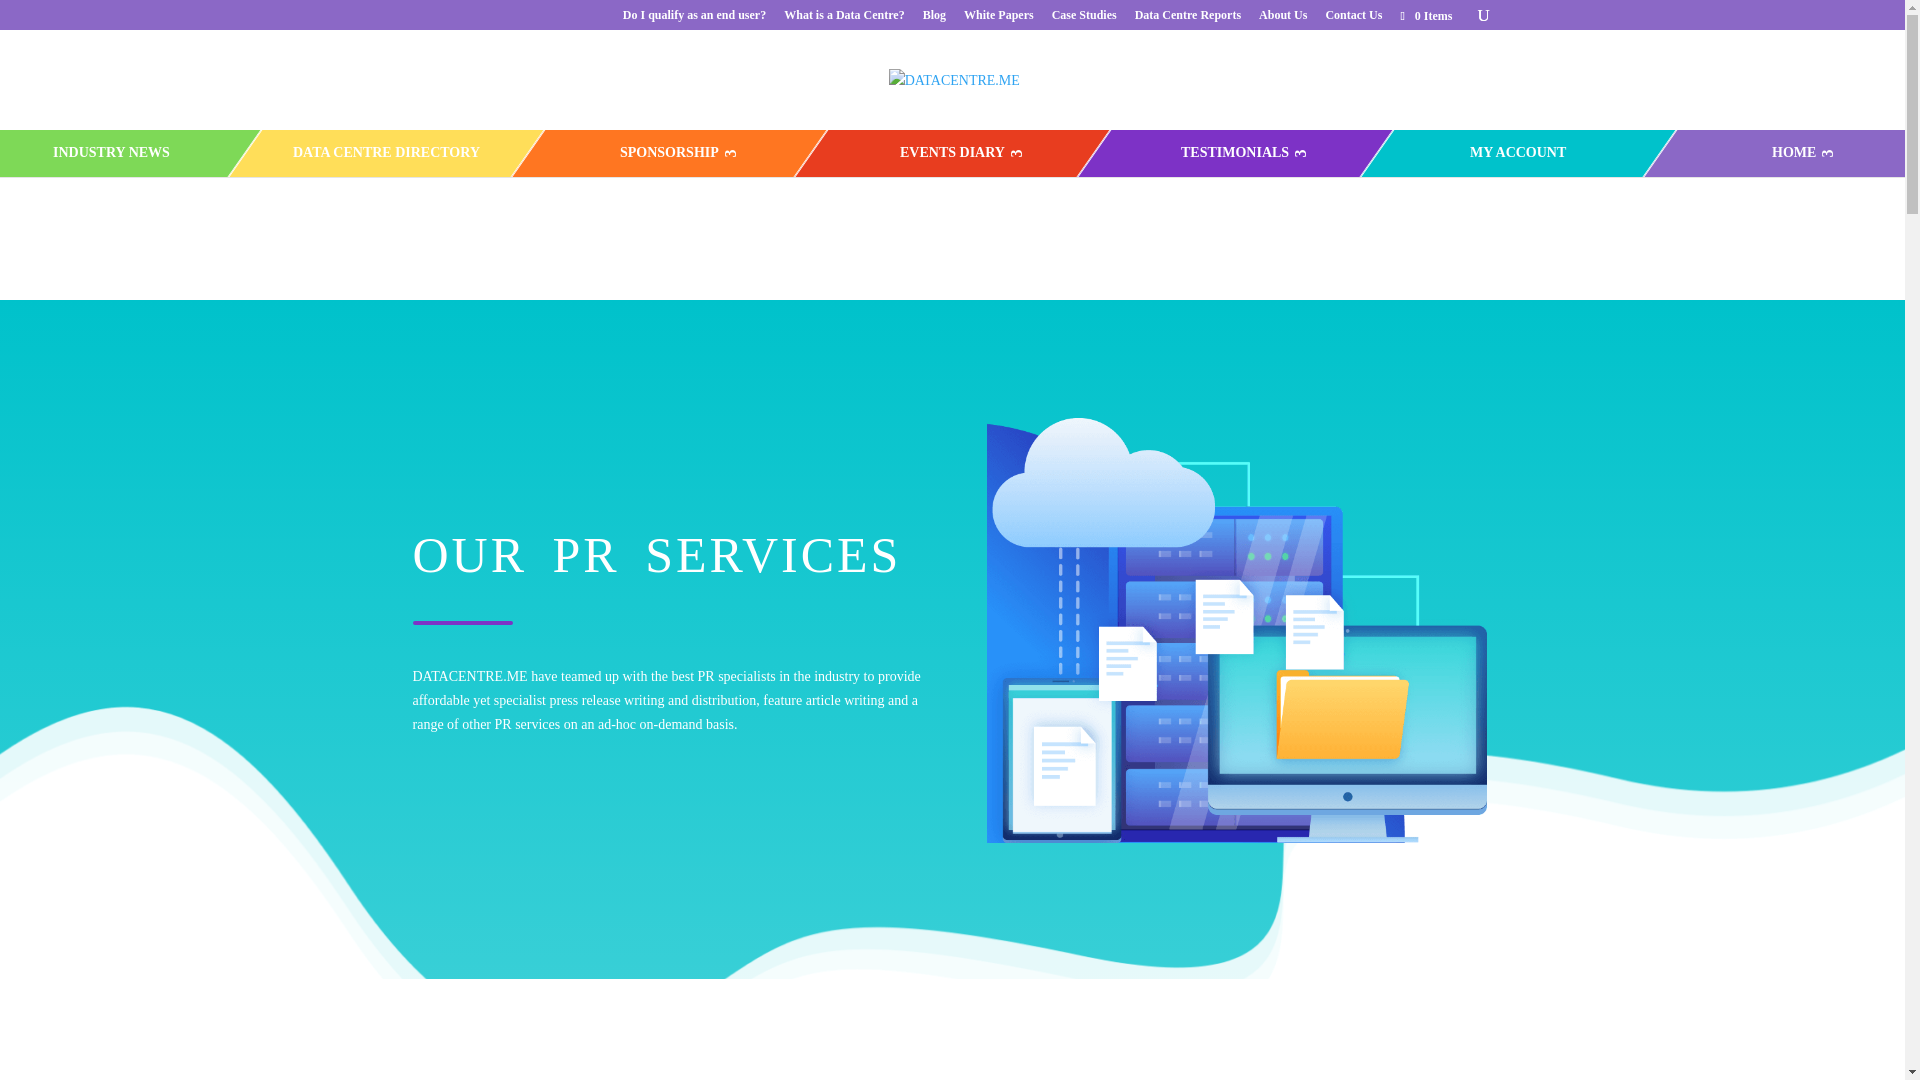 This screenshot has height=1080, width=1920. Describe the element at coordinates (386, 153) in the screenshot. I see `DATA CENTRE DIRECTORY` at that location.